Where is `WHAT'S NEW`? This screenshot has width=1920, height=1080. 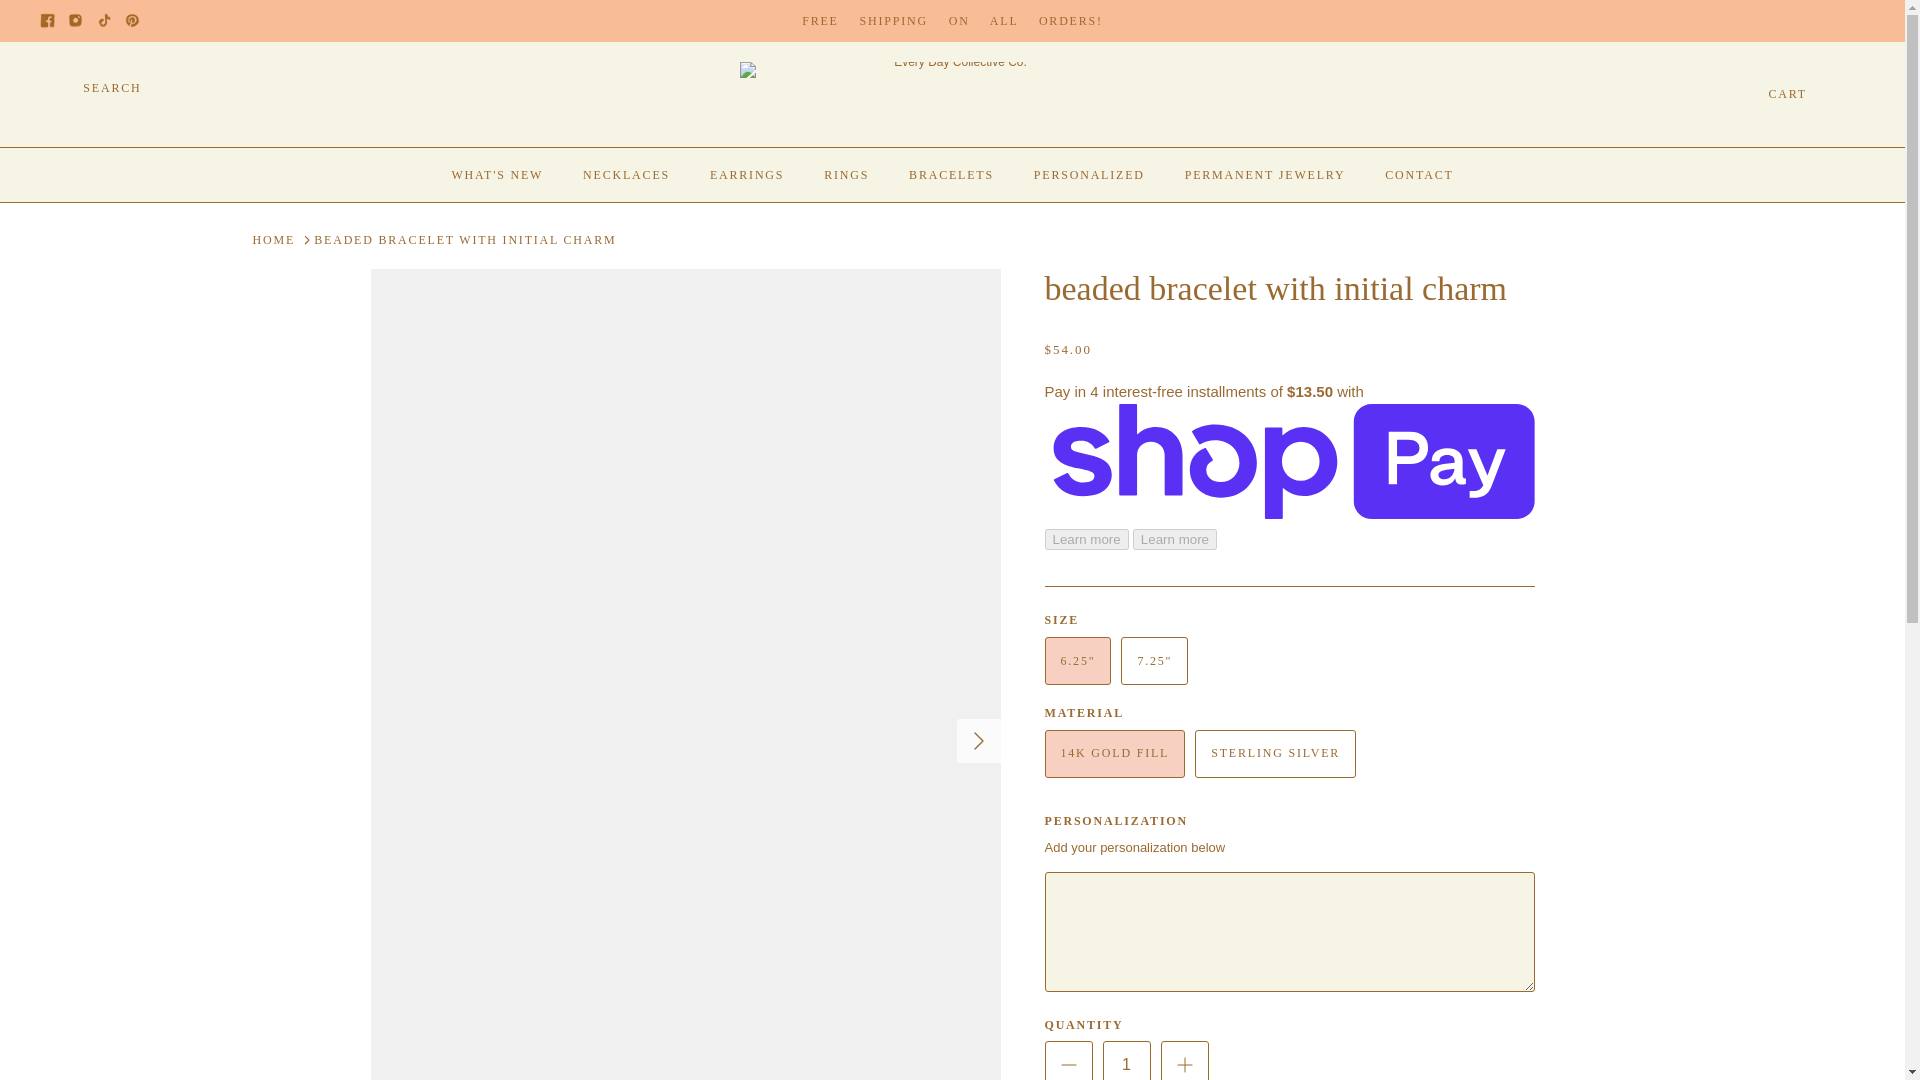
WHAT'S NEW is located at coordinates (496, 174).